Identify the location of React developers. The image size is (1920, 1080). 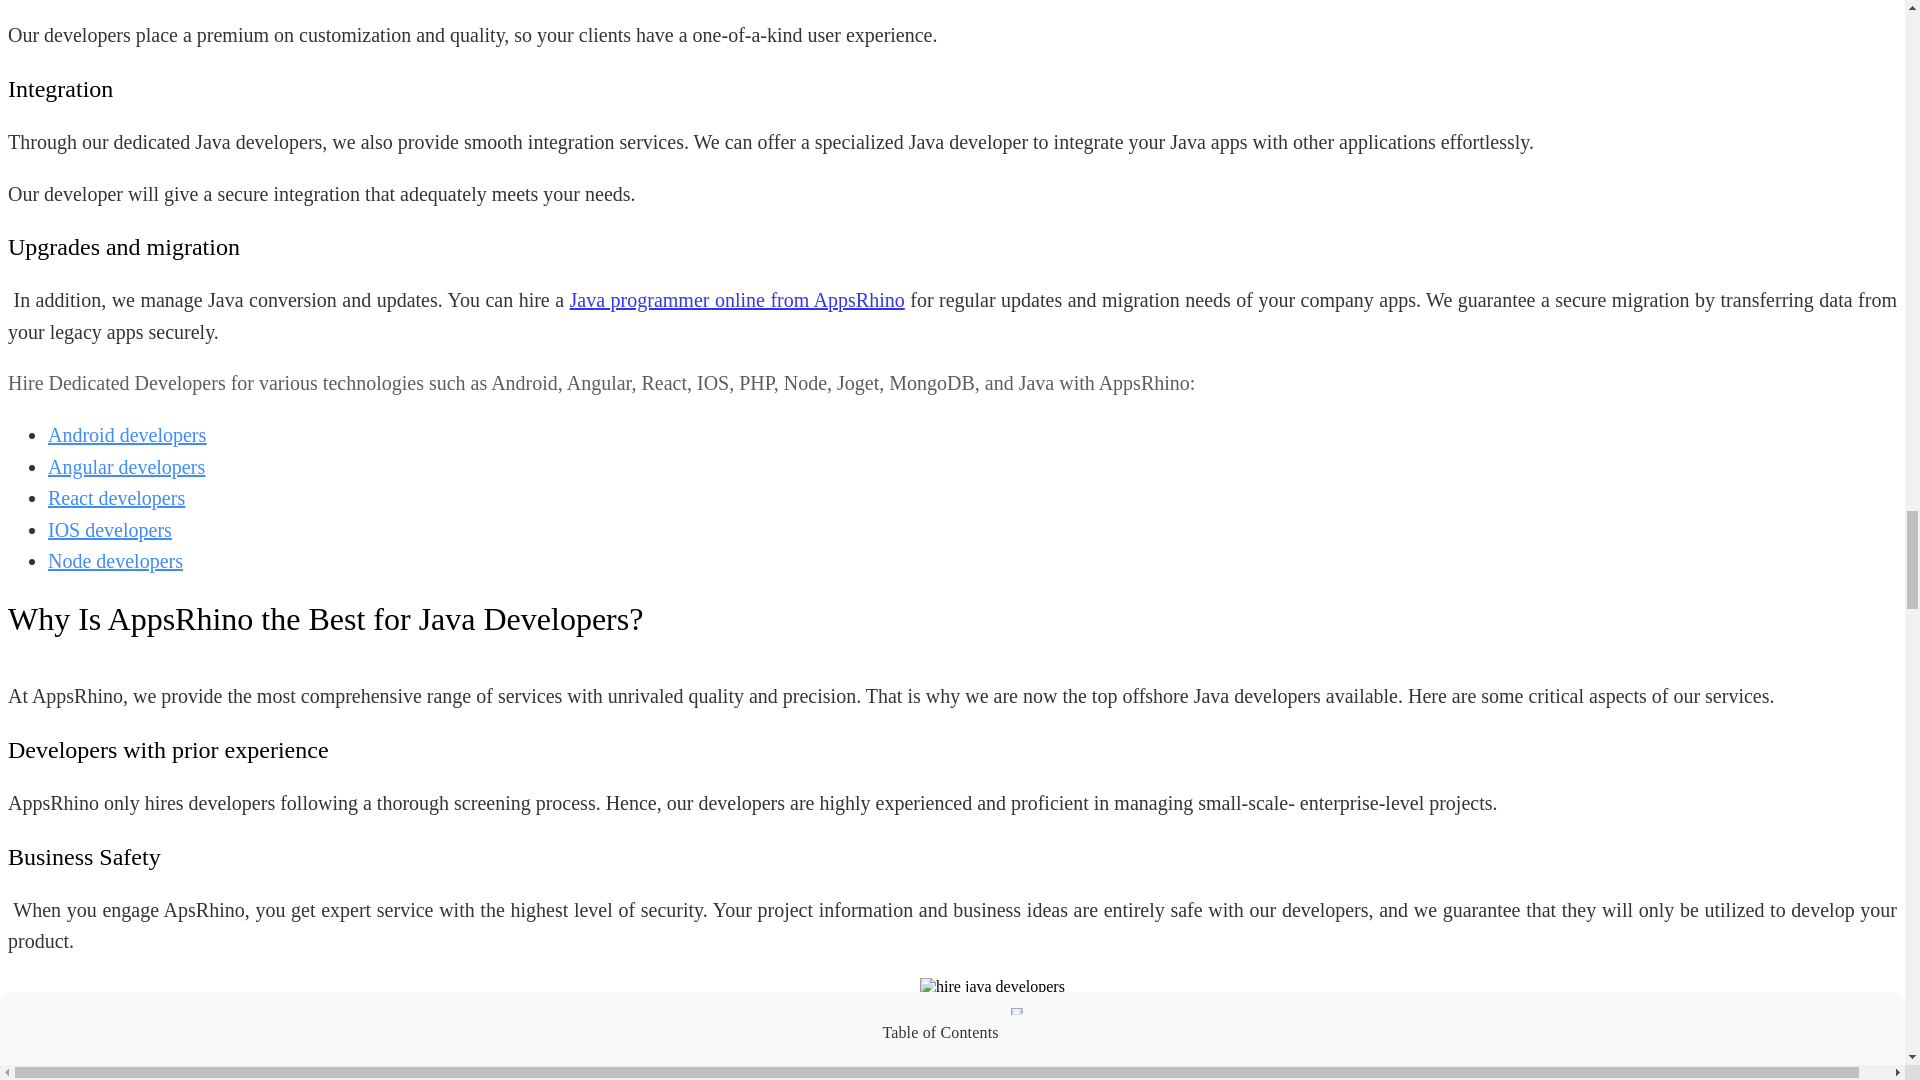
(116, 498).